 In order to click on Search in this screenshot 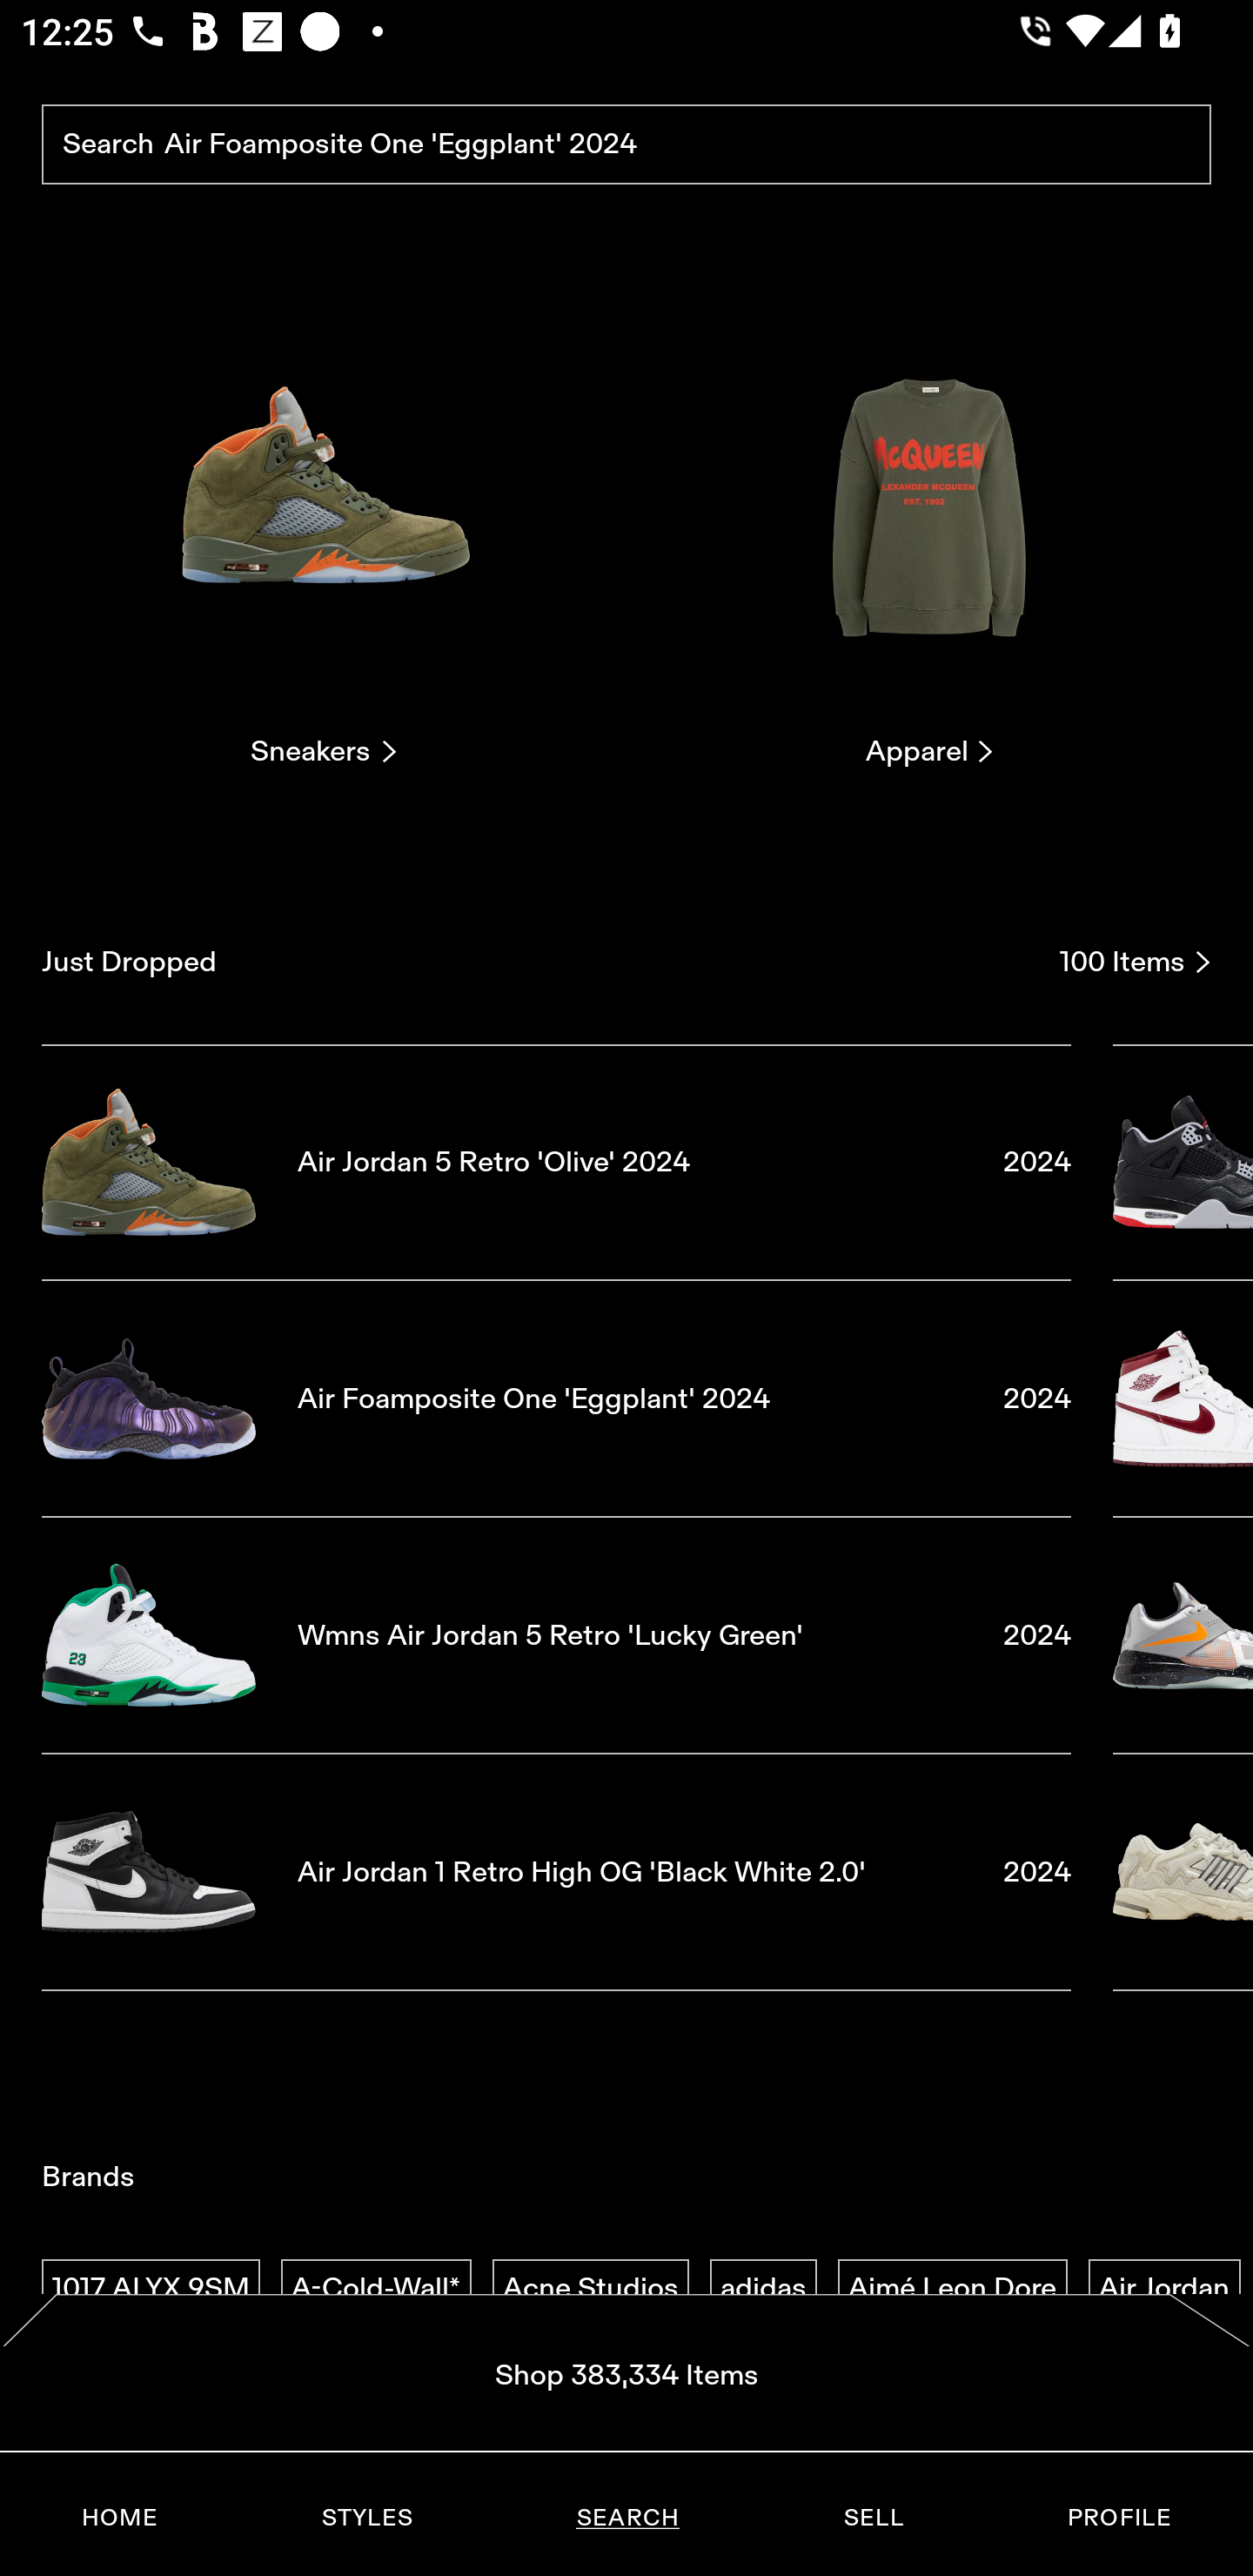, I will do `click(626, 145)`.